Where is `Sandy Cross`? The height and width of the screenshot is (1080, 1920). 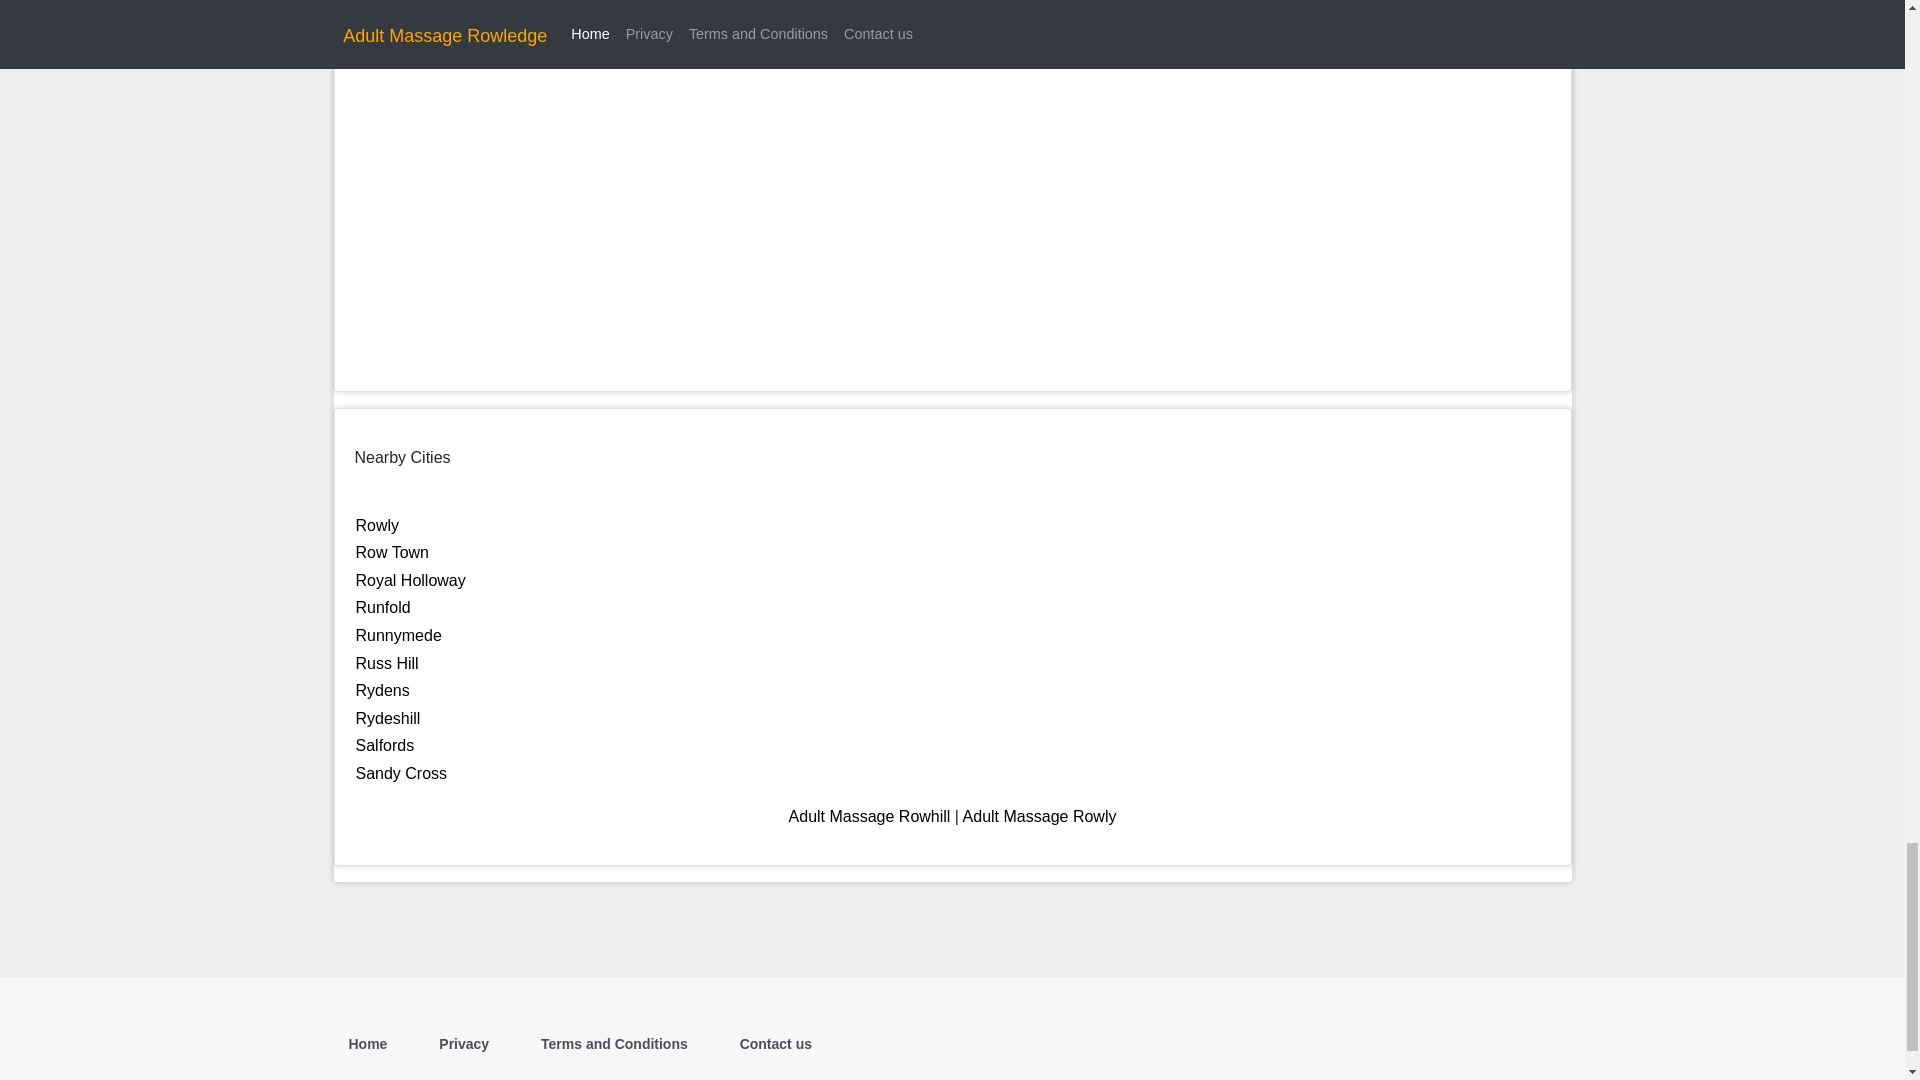
Sandy Cross is located at coordinates (401, 772).